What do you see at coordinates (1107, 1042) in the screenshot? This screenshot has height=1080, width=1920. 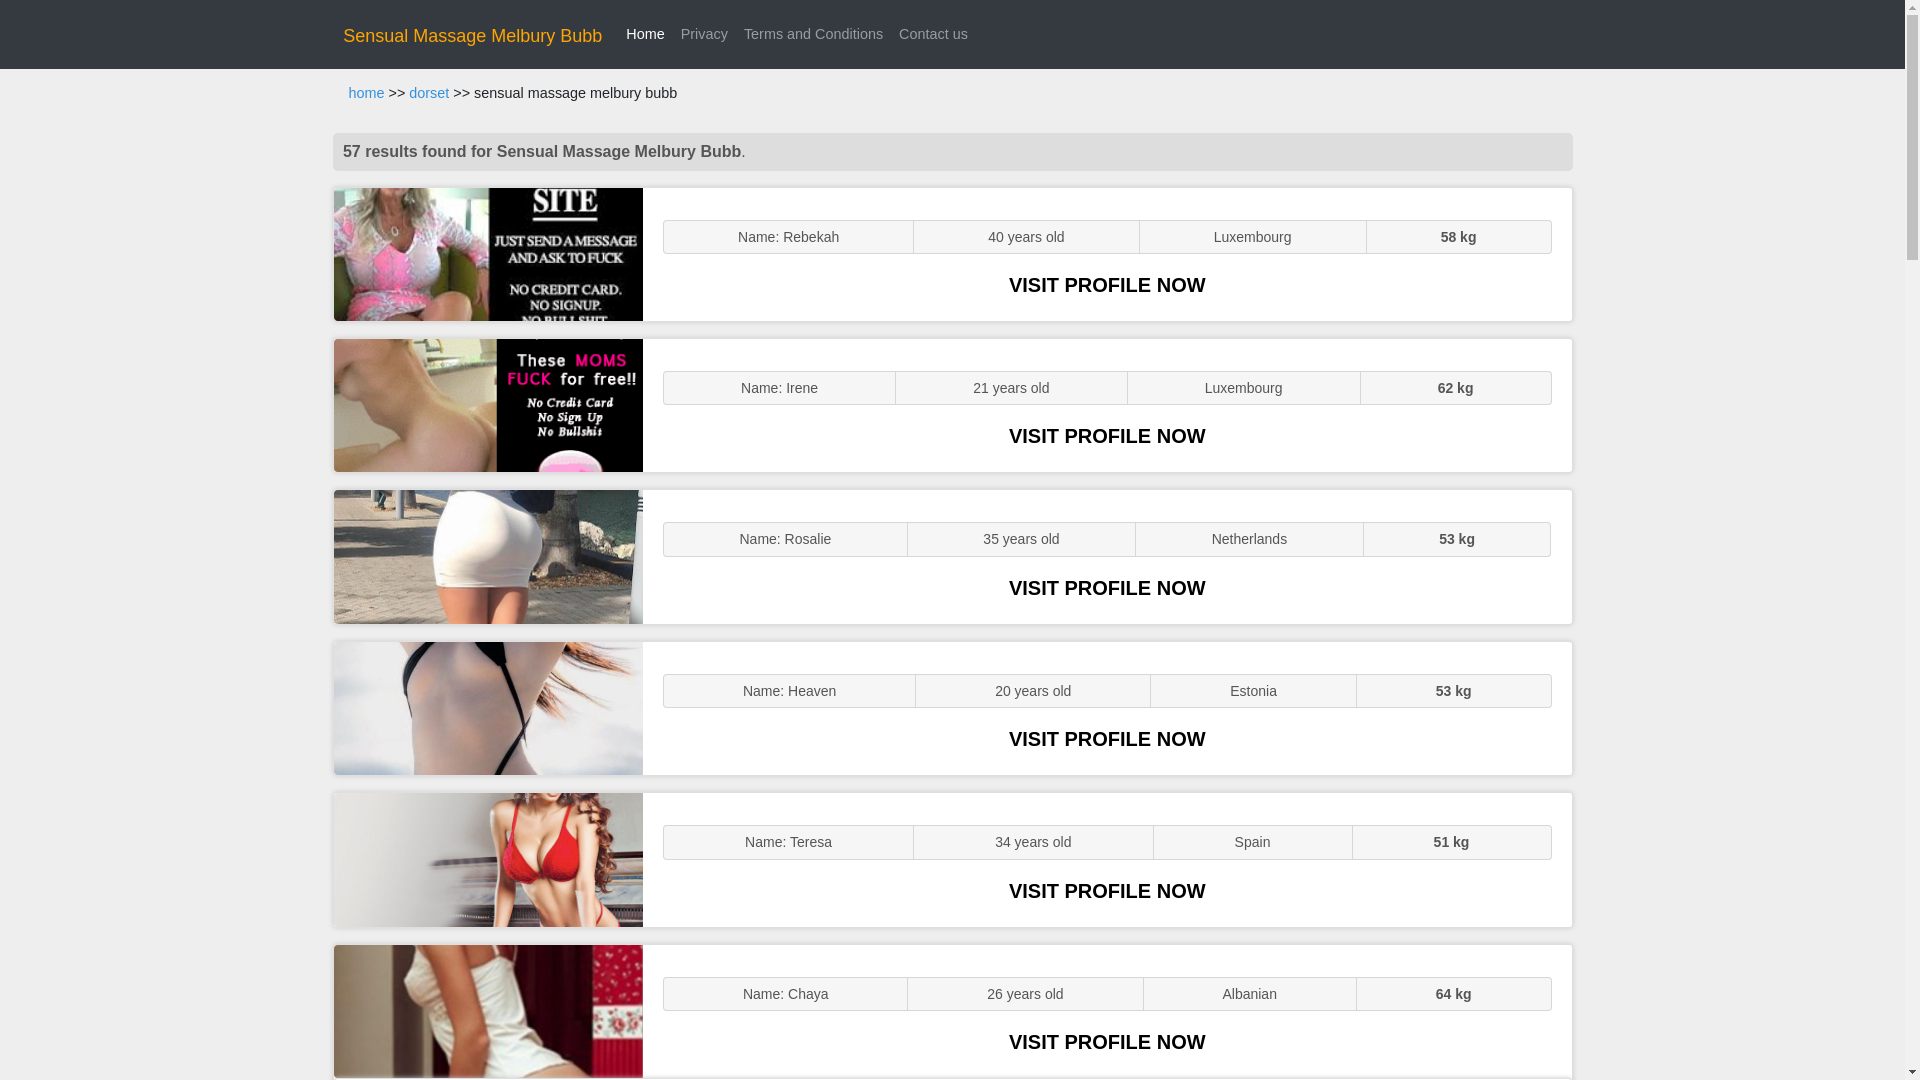 I see `VISIT PROFILE NOW` at bounding box center [1107, 1042].